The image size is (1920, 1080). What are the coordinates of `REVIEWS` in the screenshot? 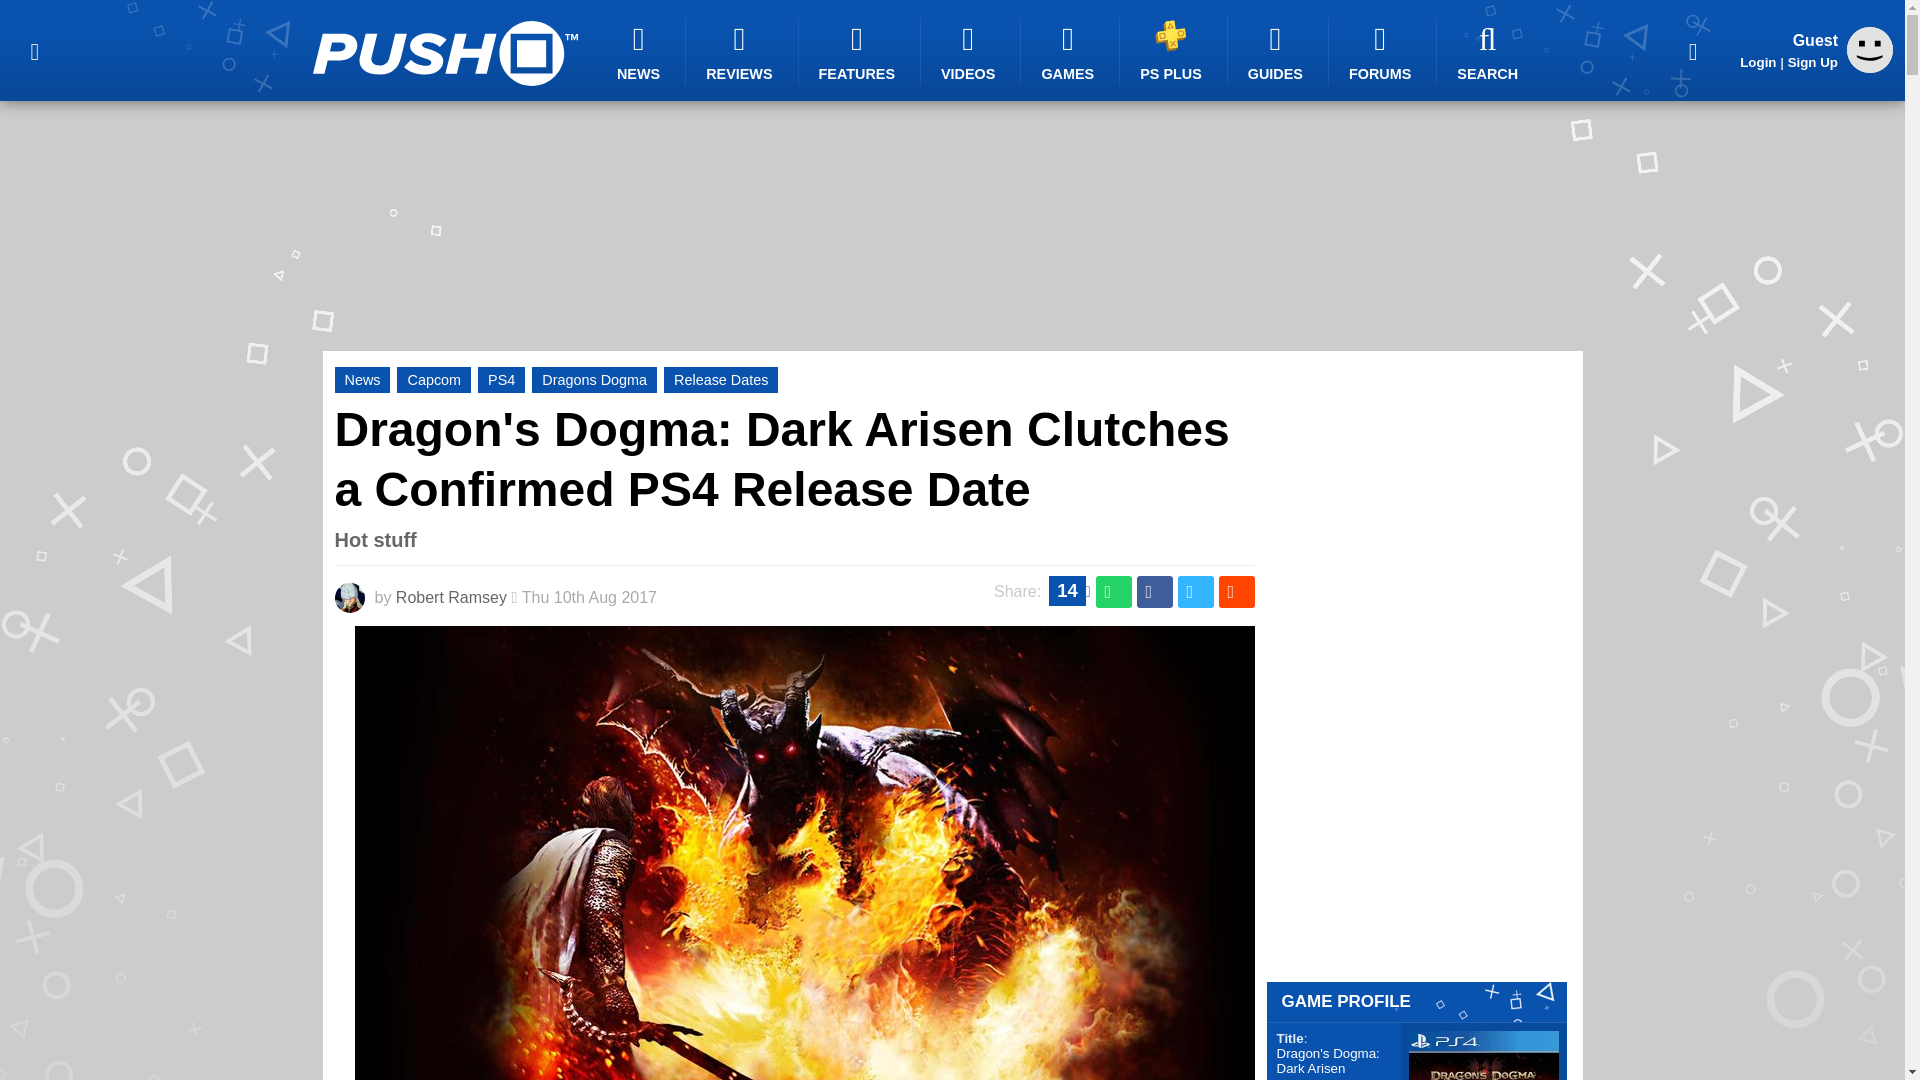 It's located at (742, 52).